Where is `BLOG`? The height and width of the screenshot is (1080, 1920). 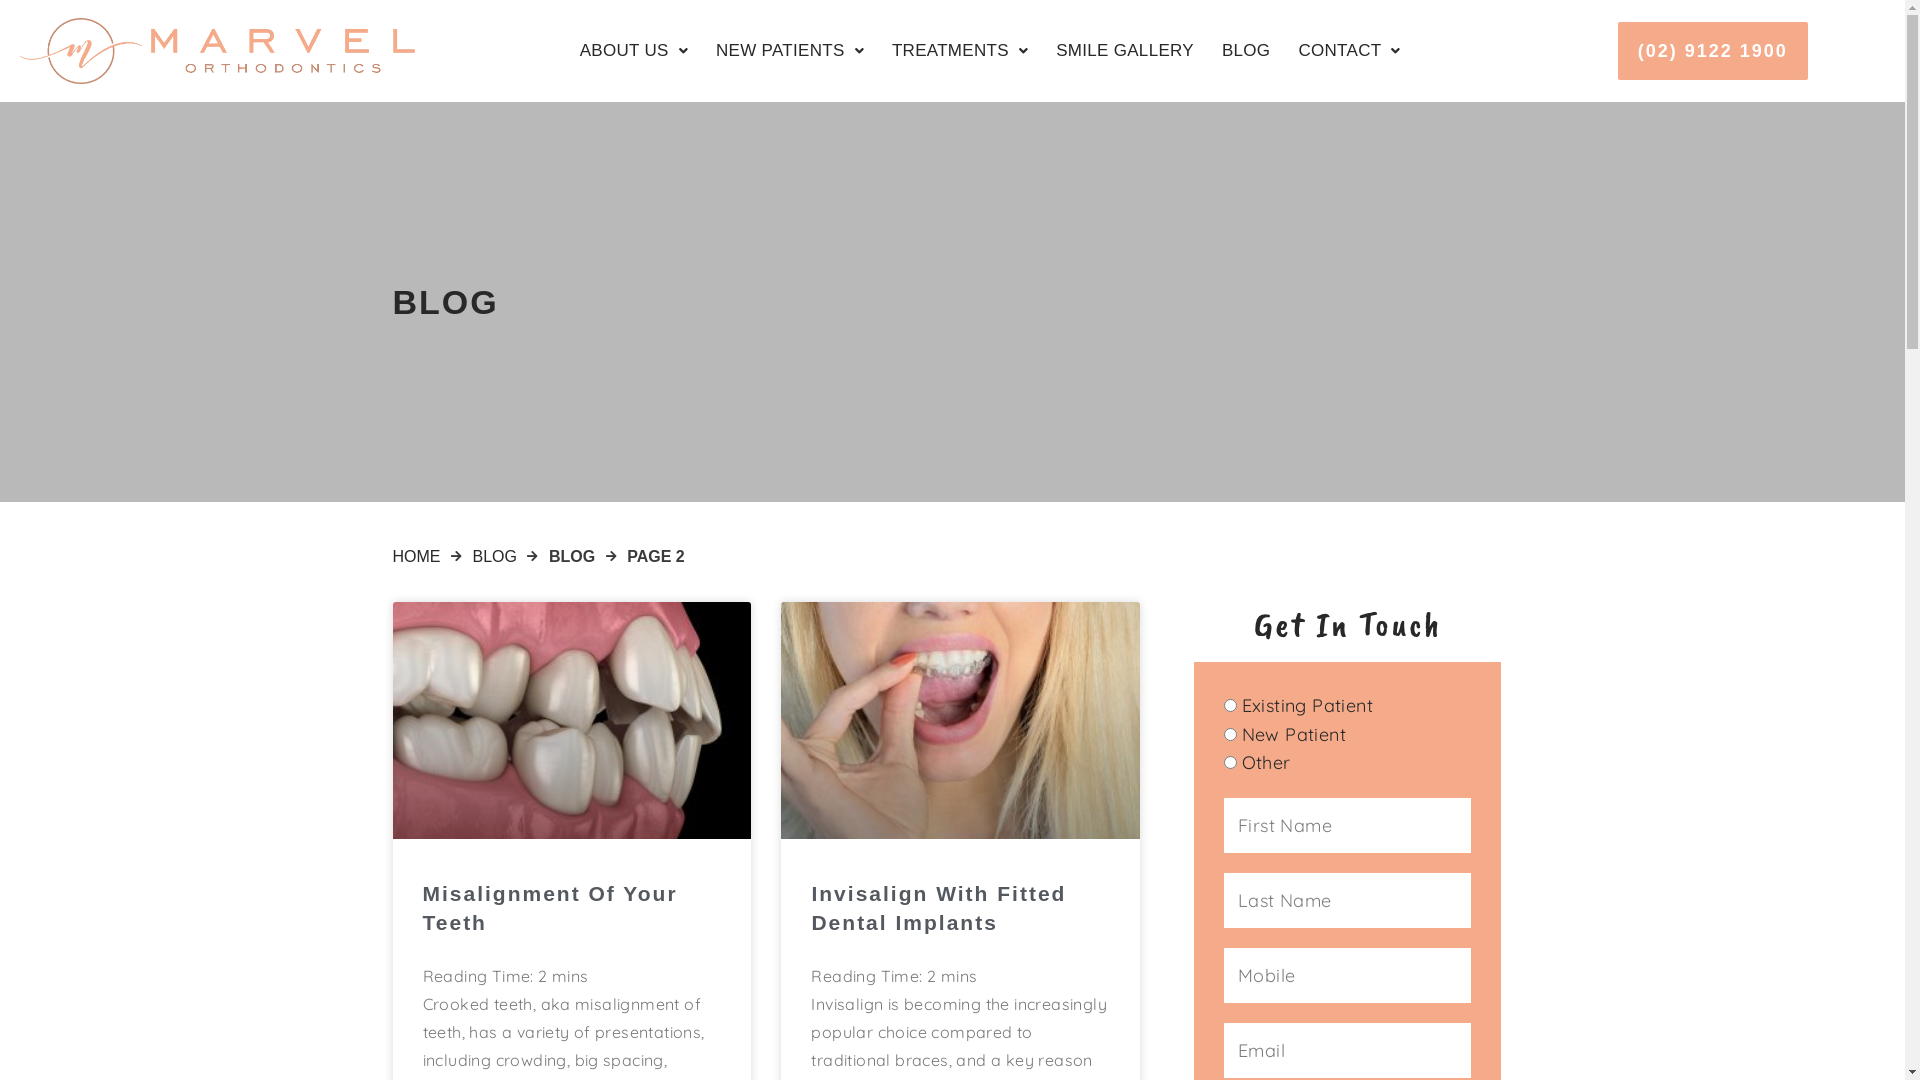 BLOG is located at coordinates (494, 557).